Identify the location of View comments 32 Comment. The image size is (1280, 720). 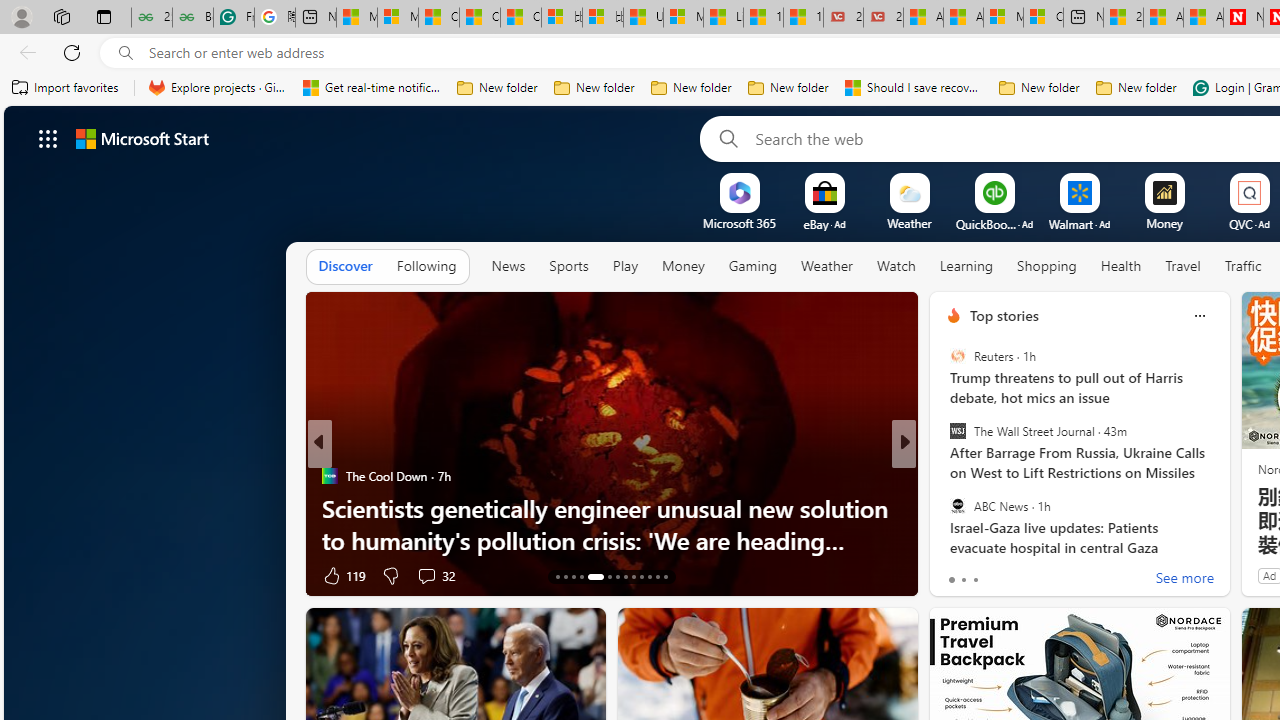
(436, 574).